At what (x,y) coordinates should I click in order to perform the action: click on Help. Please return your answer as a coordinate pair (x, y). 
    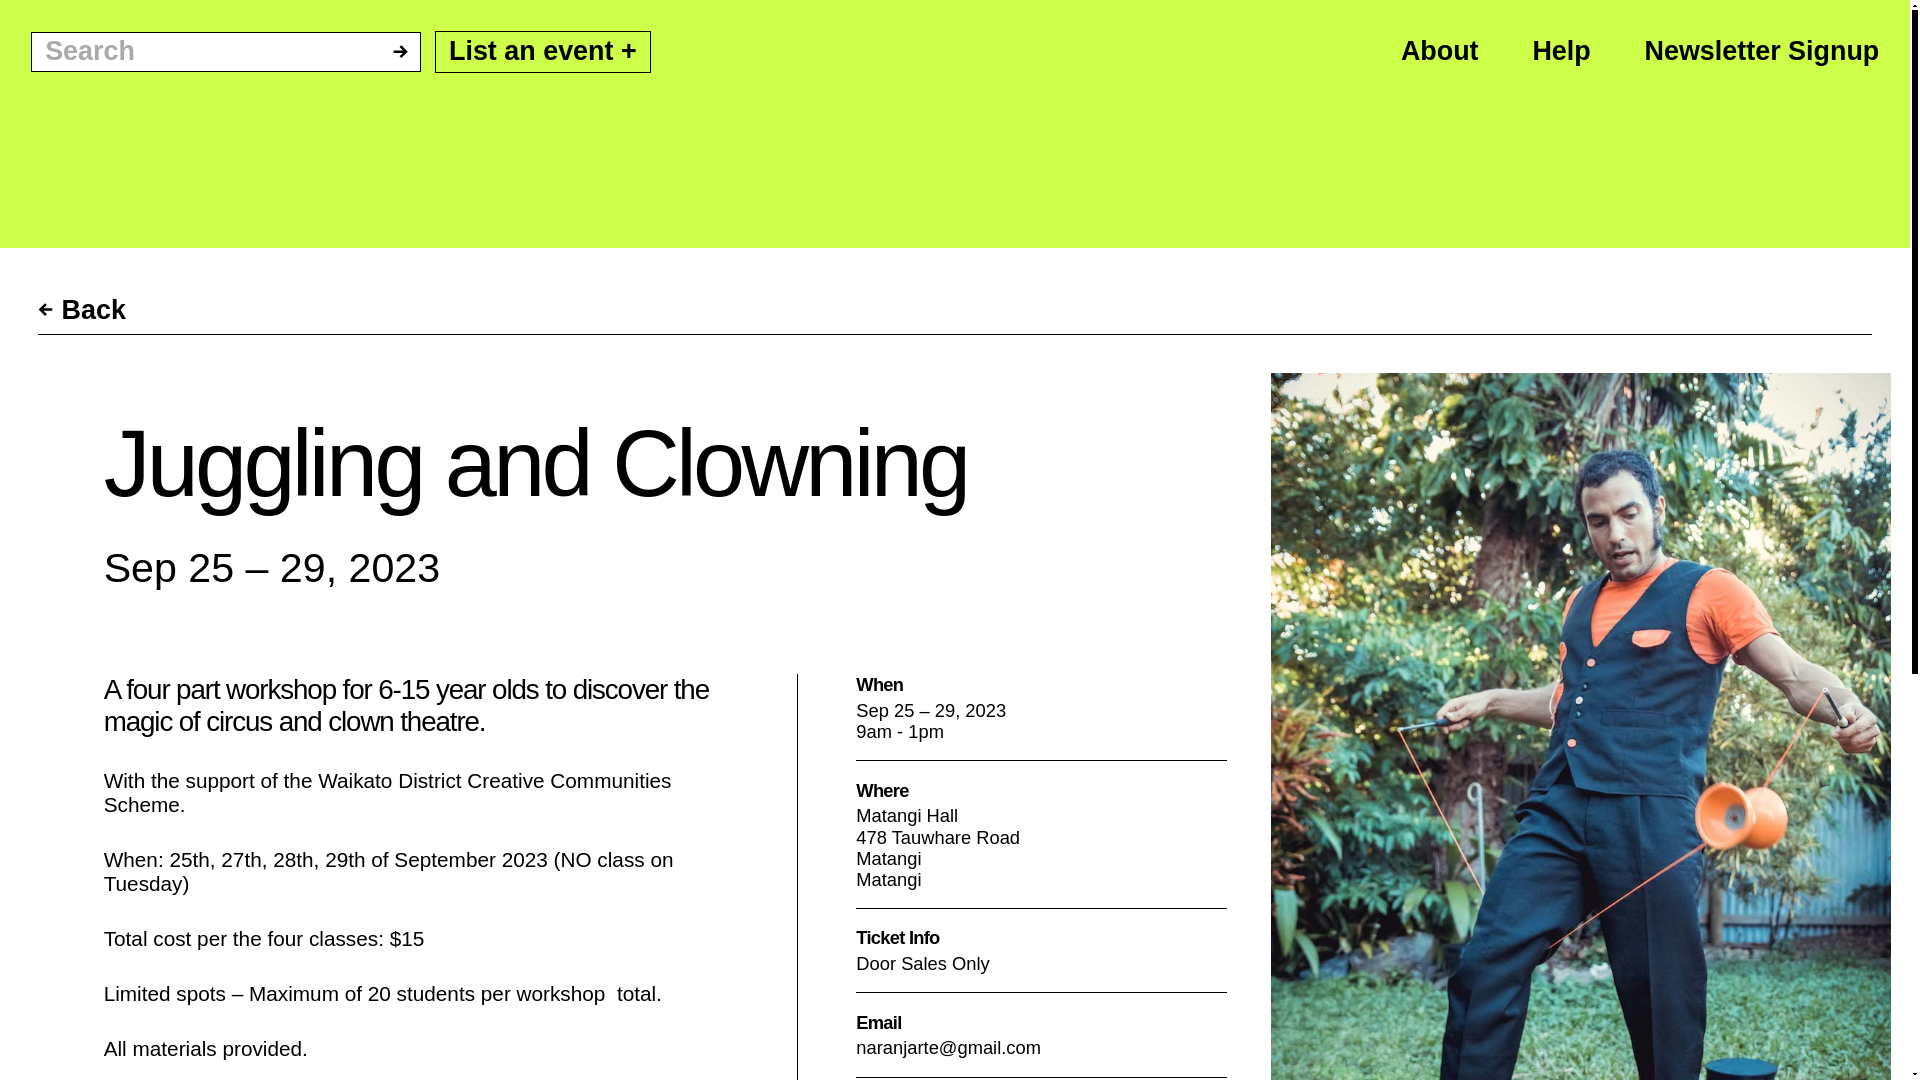
    Looking at the image, I should click on (1560, 50).